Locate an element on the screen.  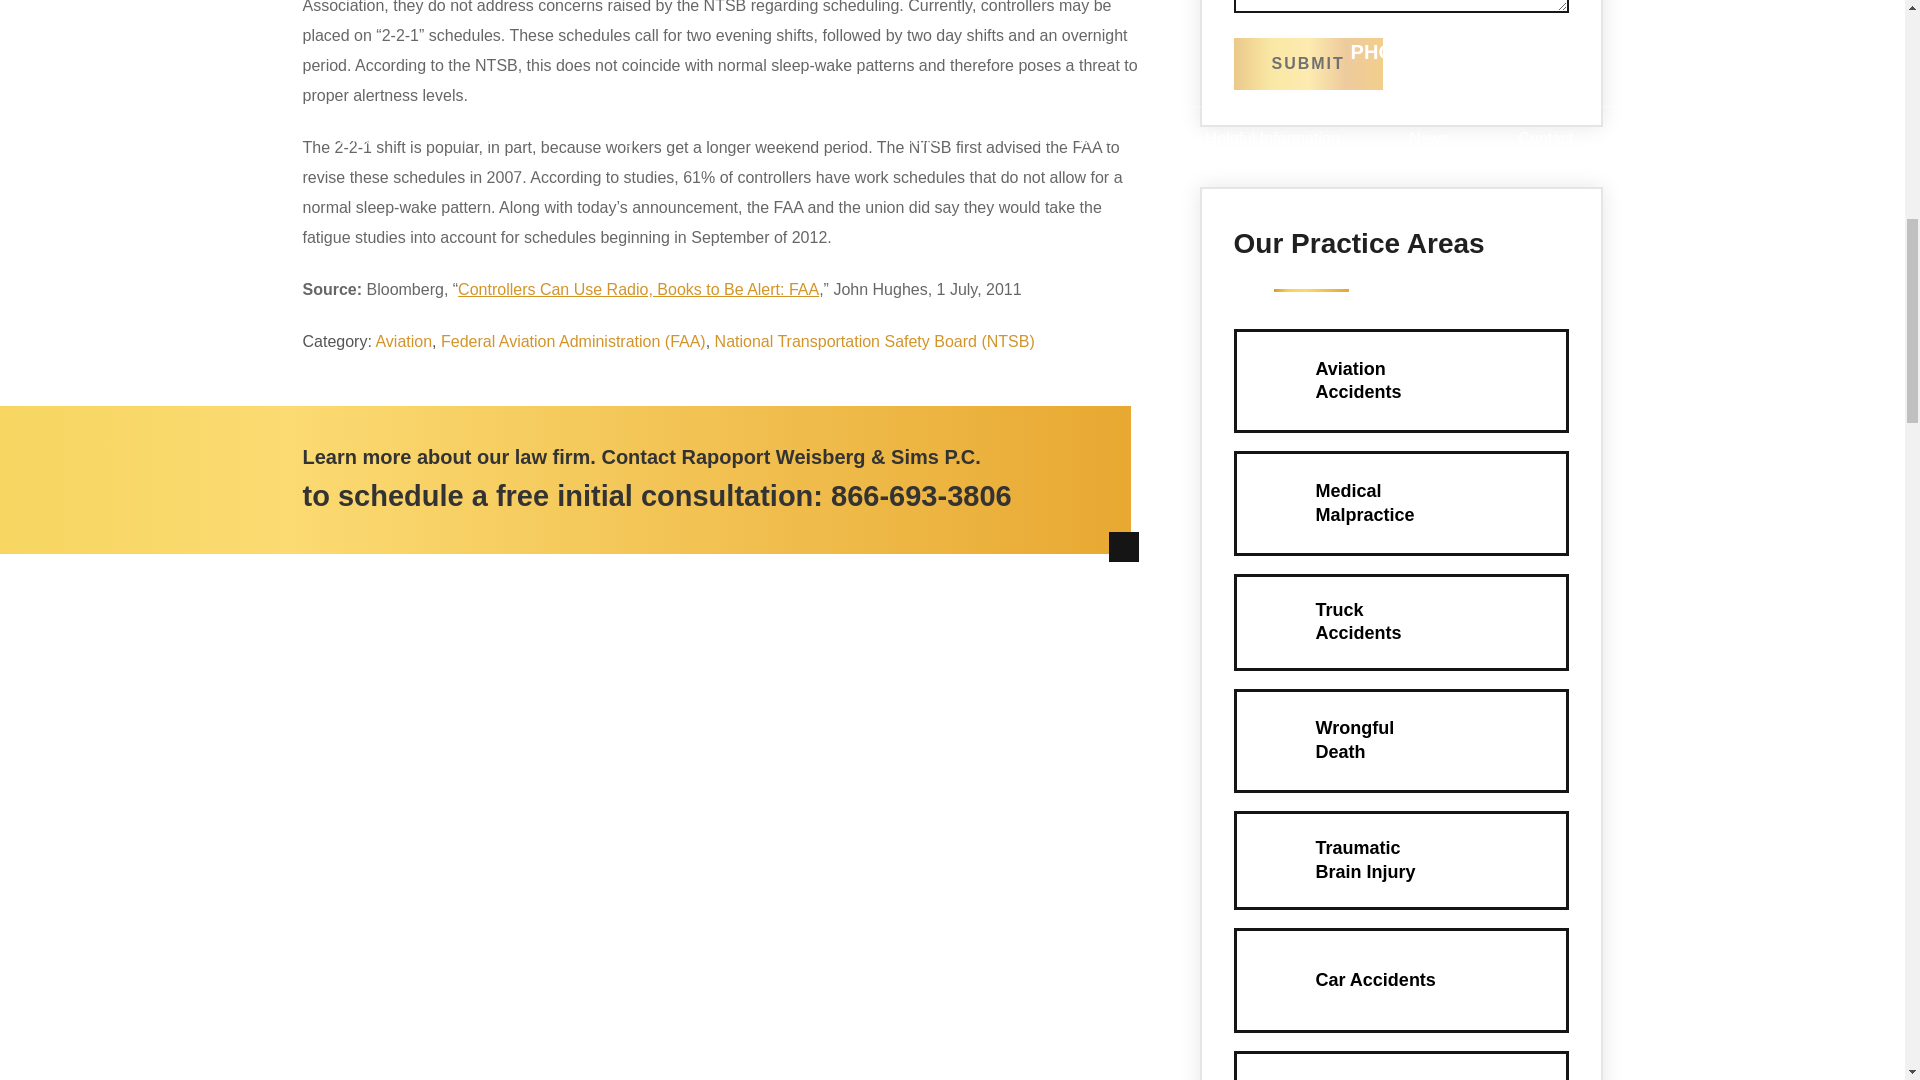
Submit is located at coordinates (1308, 63).